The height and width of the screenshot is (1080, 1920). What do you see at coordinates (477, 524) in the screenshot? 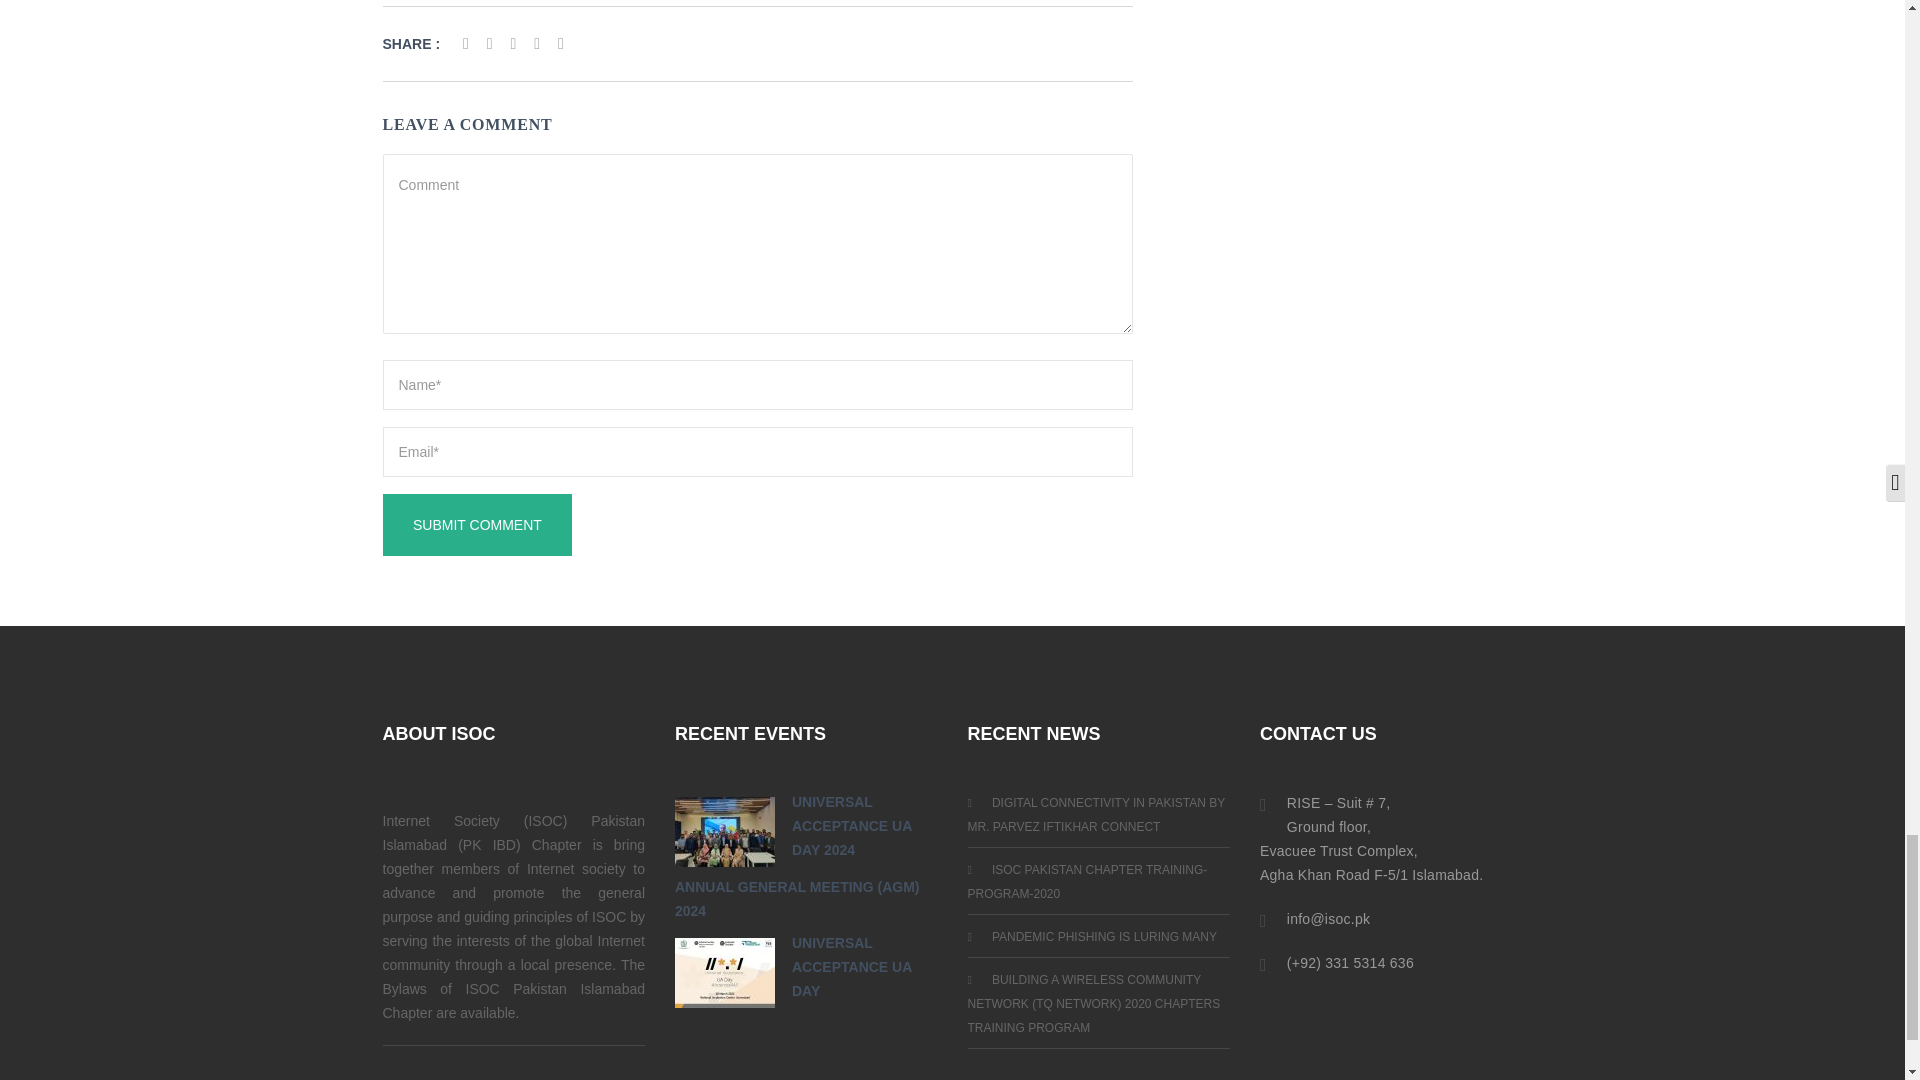
I see `submit comment` at bounding box center [477, 524].